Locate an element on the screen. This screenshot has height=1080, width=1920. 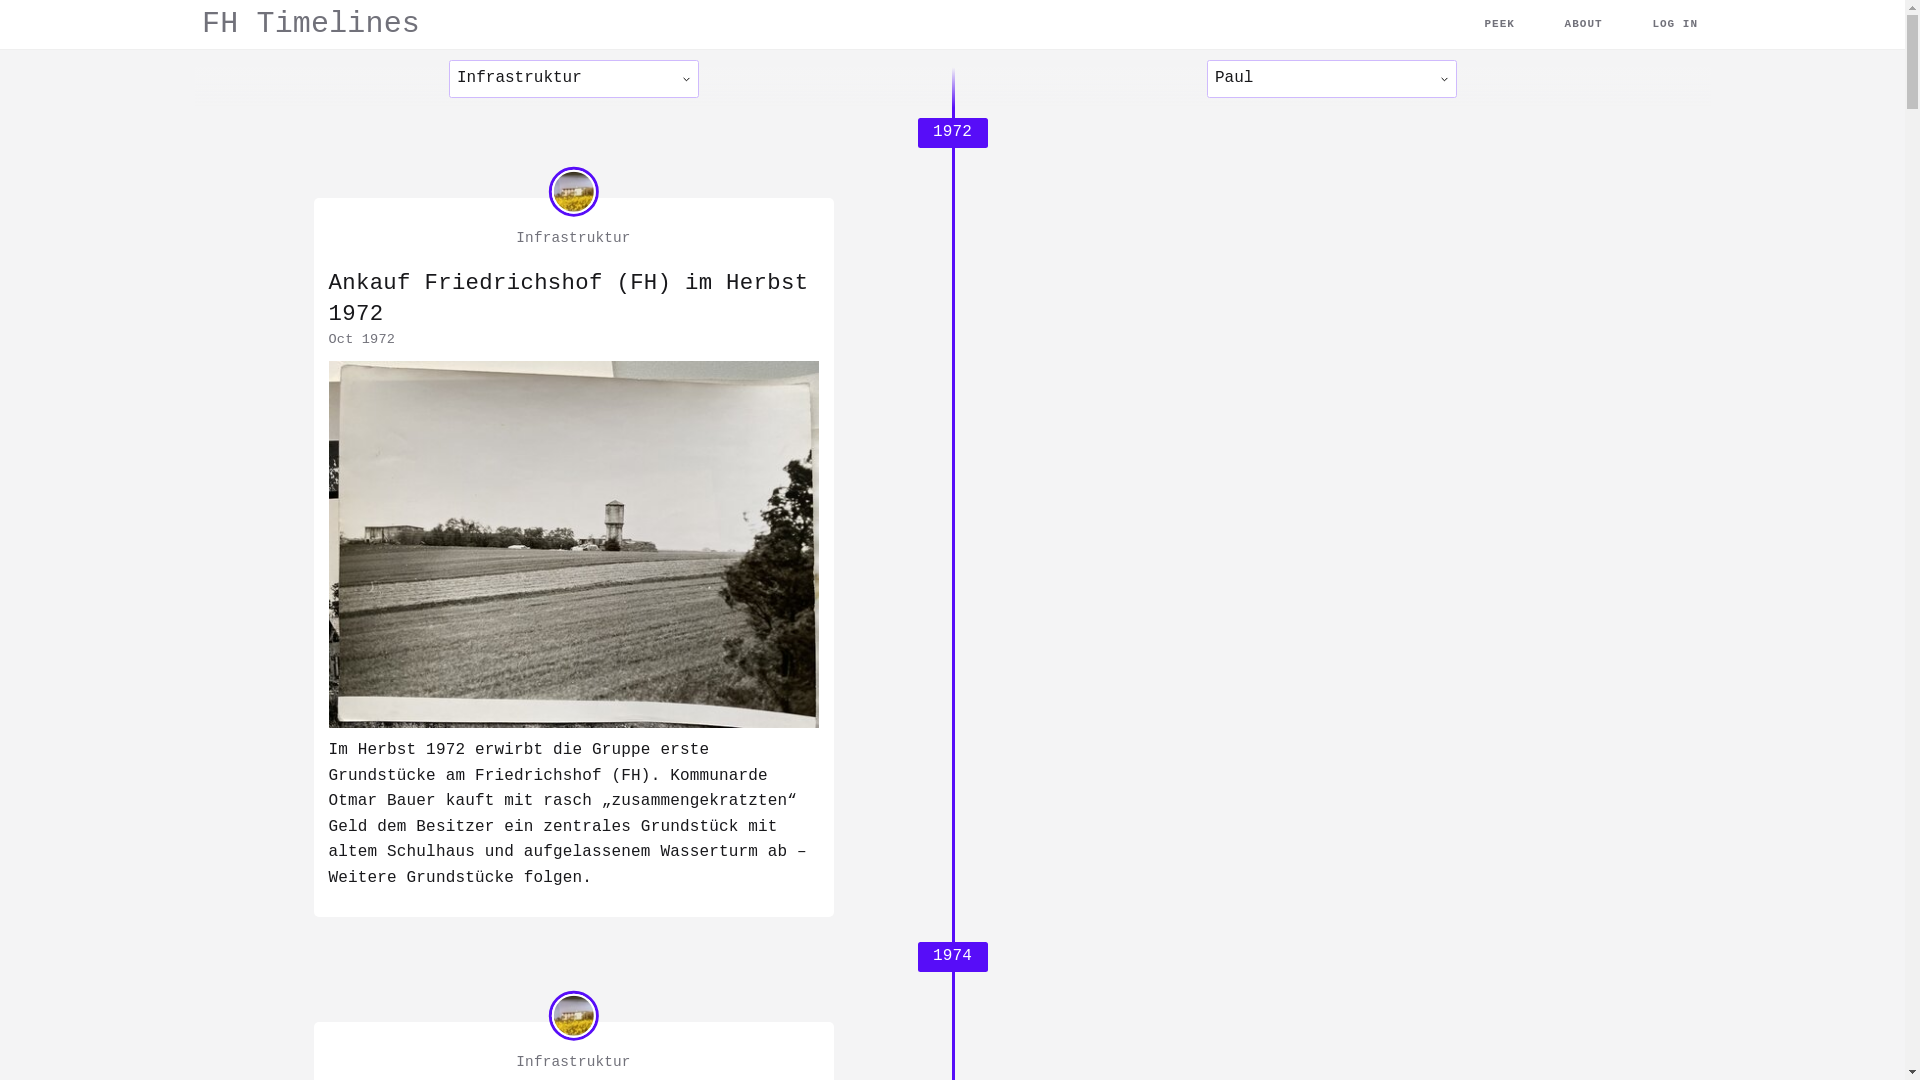
PEEK is located at coordinates (1499, 24).